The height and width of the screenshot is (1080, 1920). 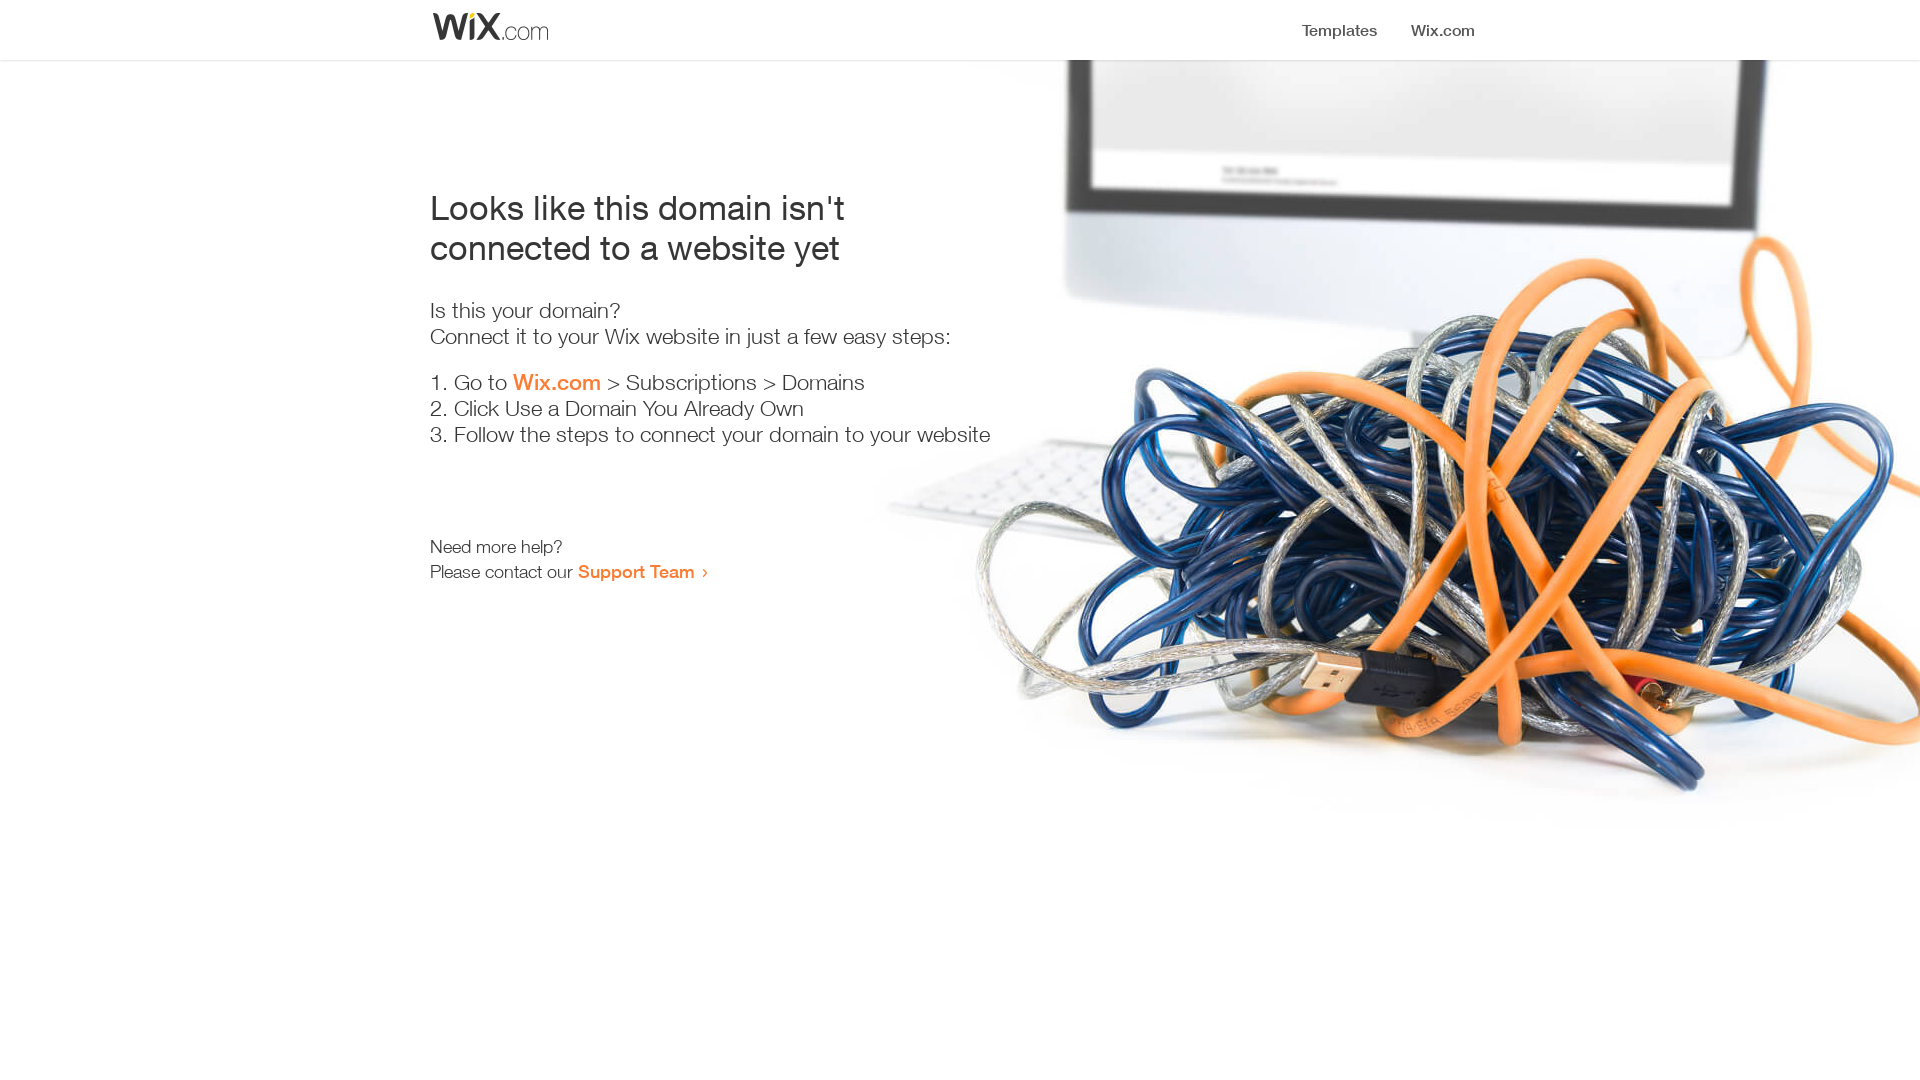 What do you see at coordinates (636, 571) in the screenshot?
I see `Support Team` at bounding box center [636, 571].